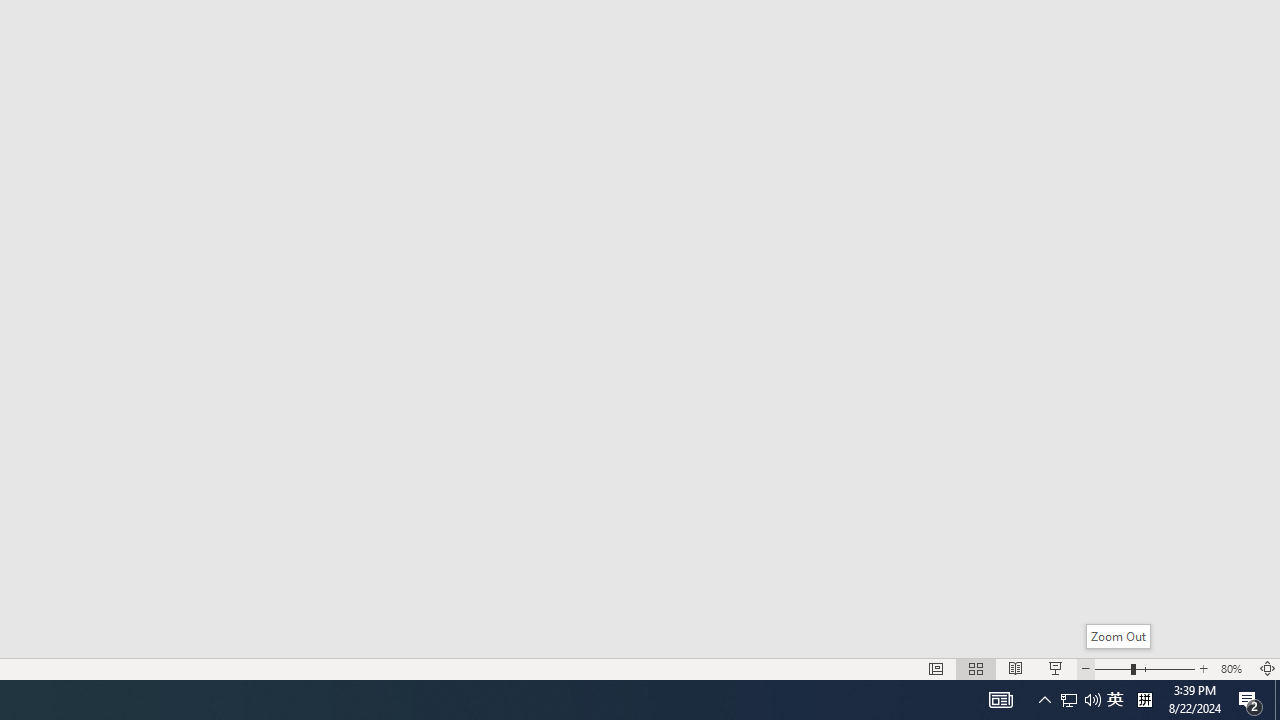 Image resolution: width=1280 pixels, height=720 pixels. What do you see at coordinates (1234, 668) in the screenshot?
I see `Zoom 80%` at bounding box center [1234, 668].